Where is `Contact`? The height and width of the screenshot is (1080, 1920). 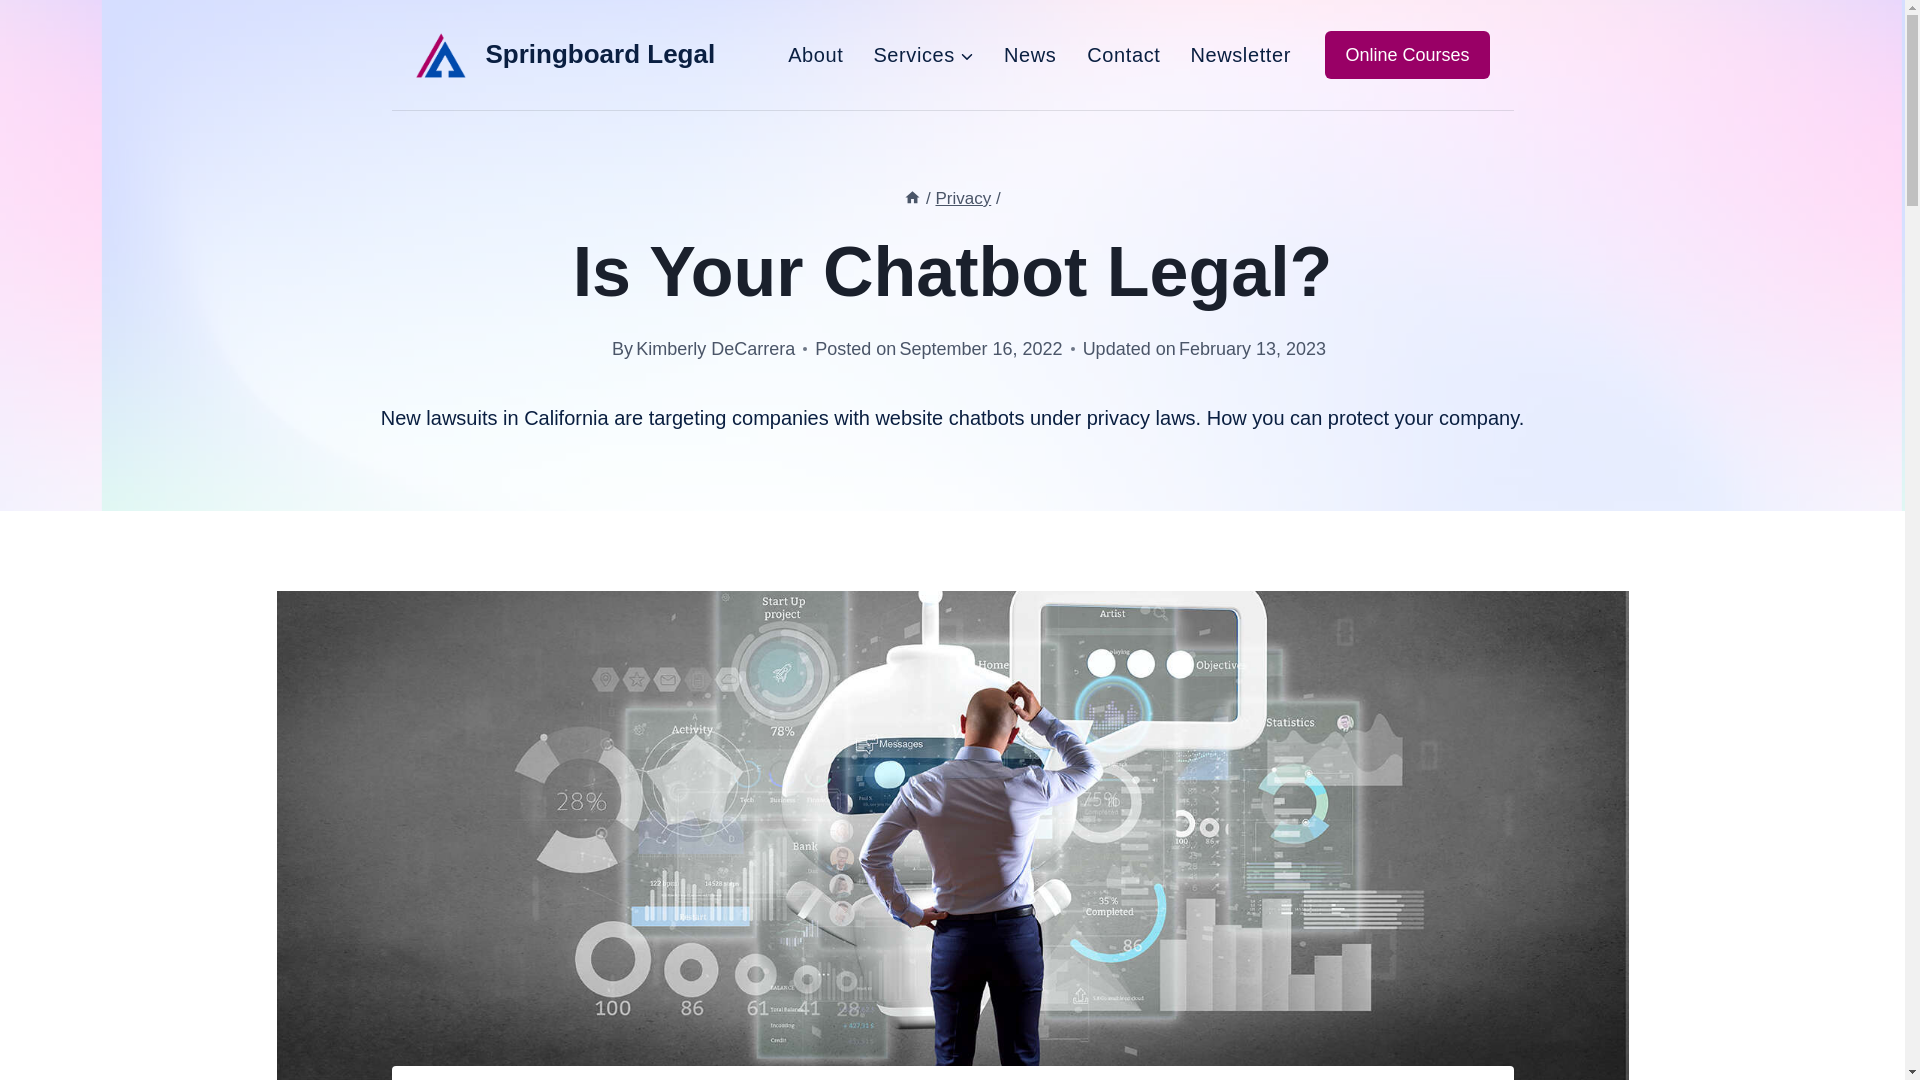 Contact is located at coordinates (1123, 54).